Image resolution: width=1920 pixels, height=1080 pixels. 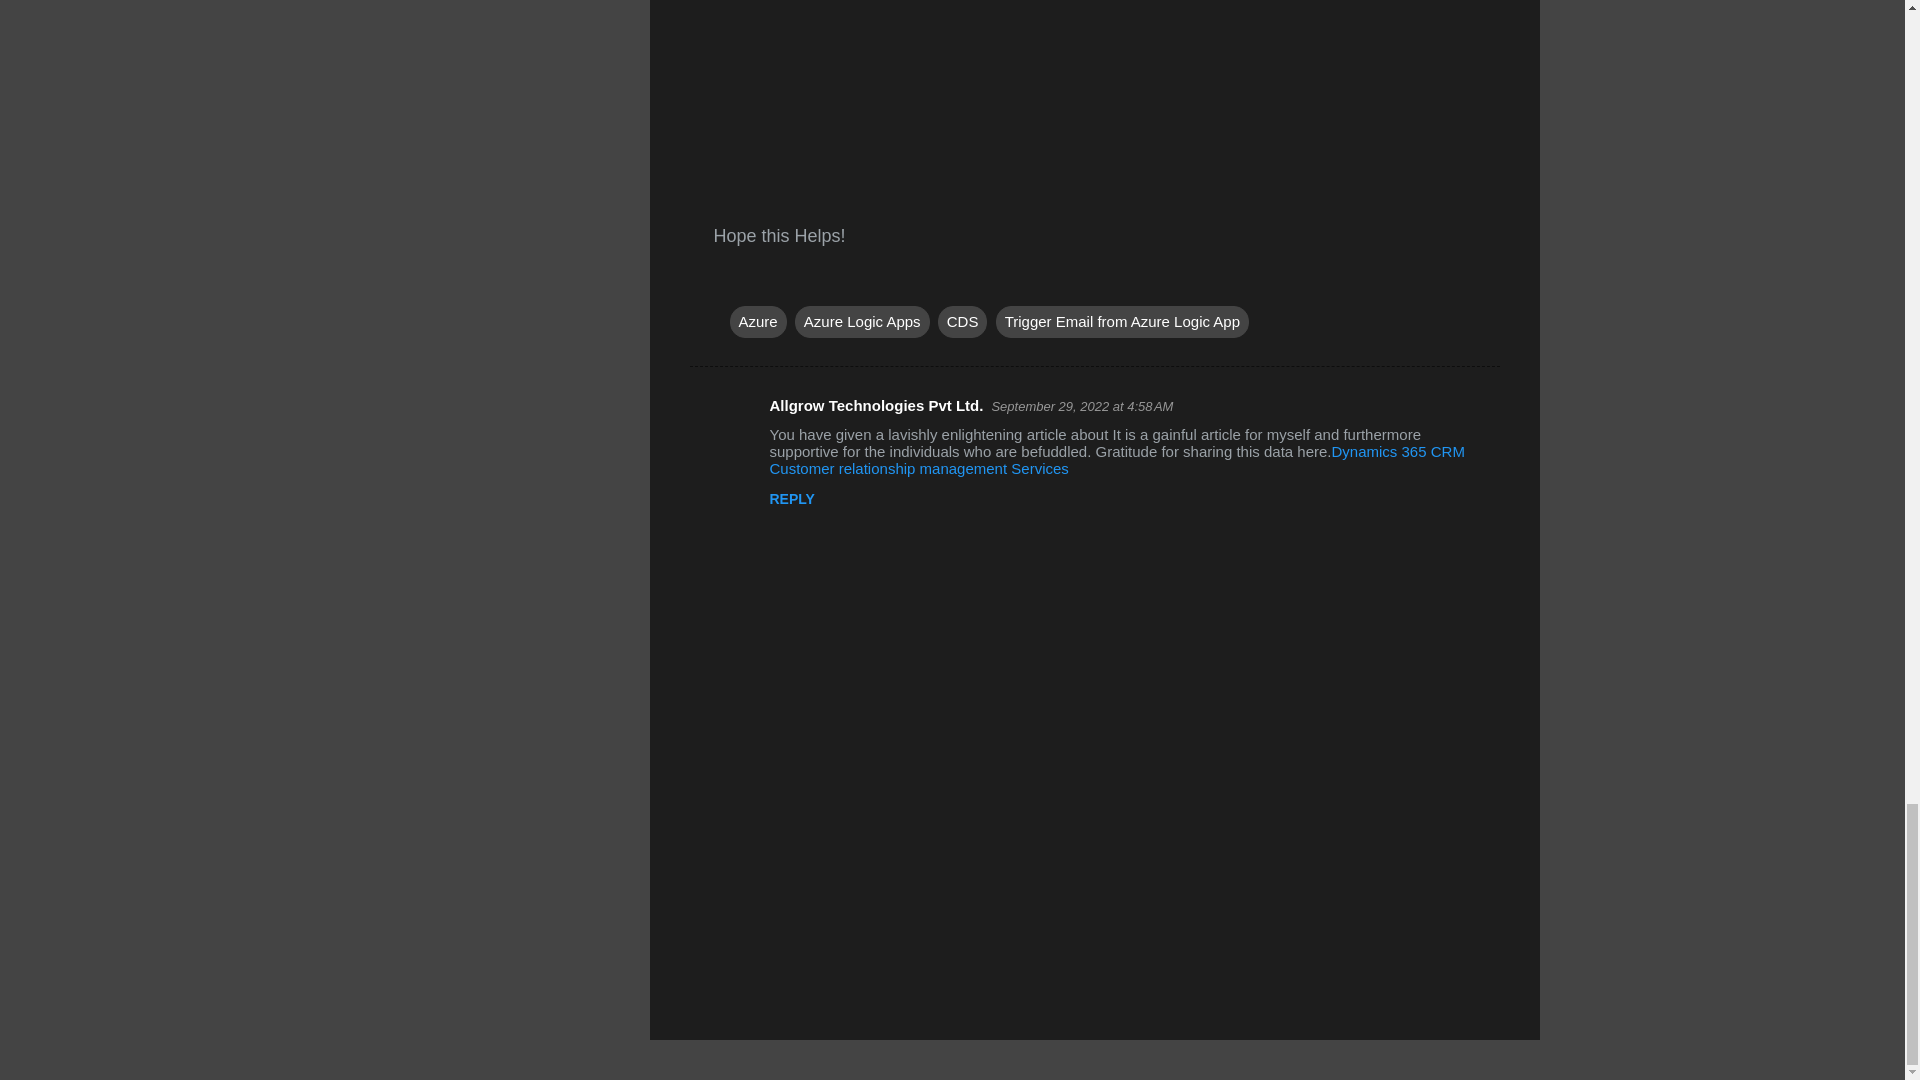 I want to click on Dynamics 365 CRM Customer relationship management Services, so click(x=1116, y=460).